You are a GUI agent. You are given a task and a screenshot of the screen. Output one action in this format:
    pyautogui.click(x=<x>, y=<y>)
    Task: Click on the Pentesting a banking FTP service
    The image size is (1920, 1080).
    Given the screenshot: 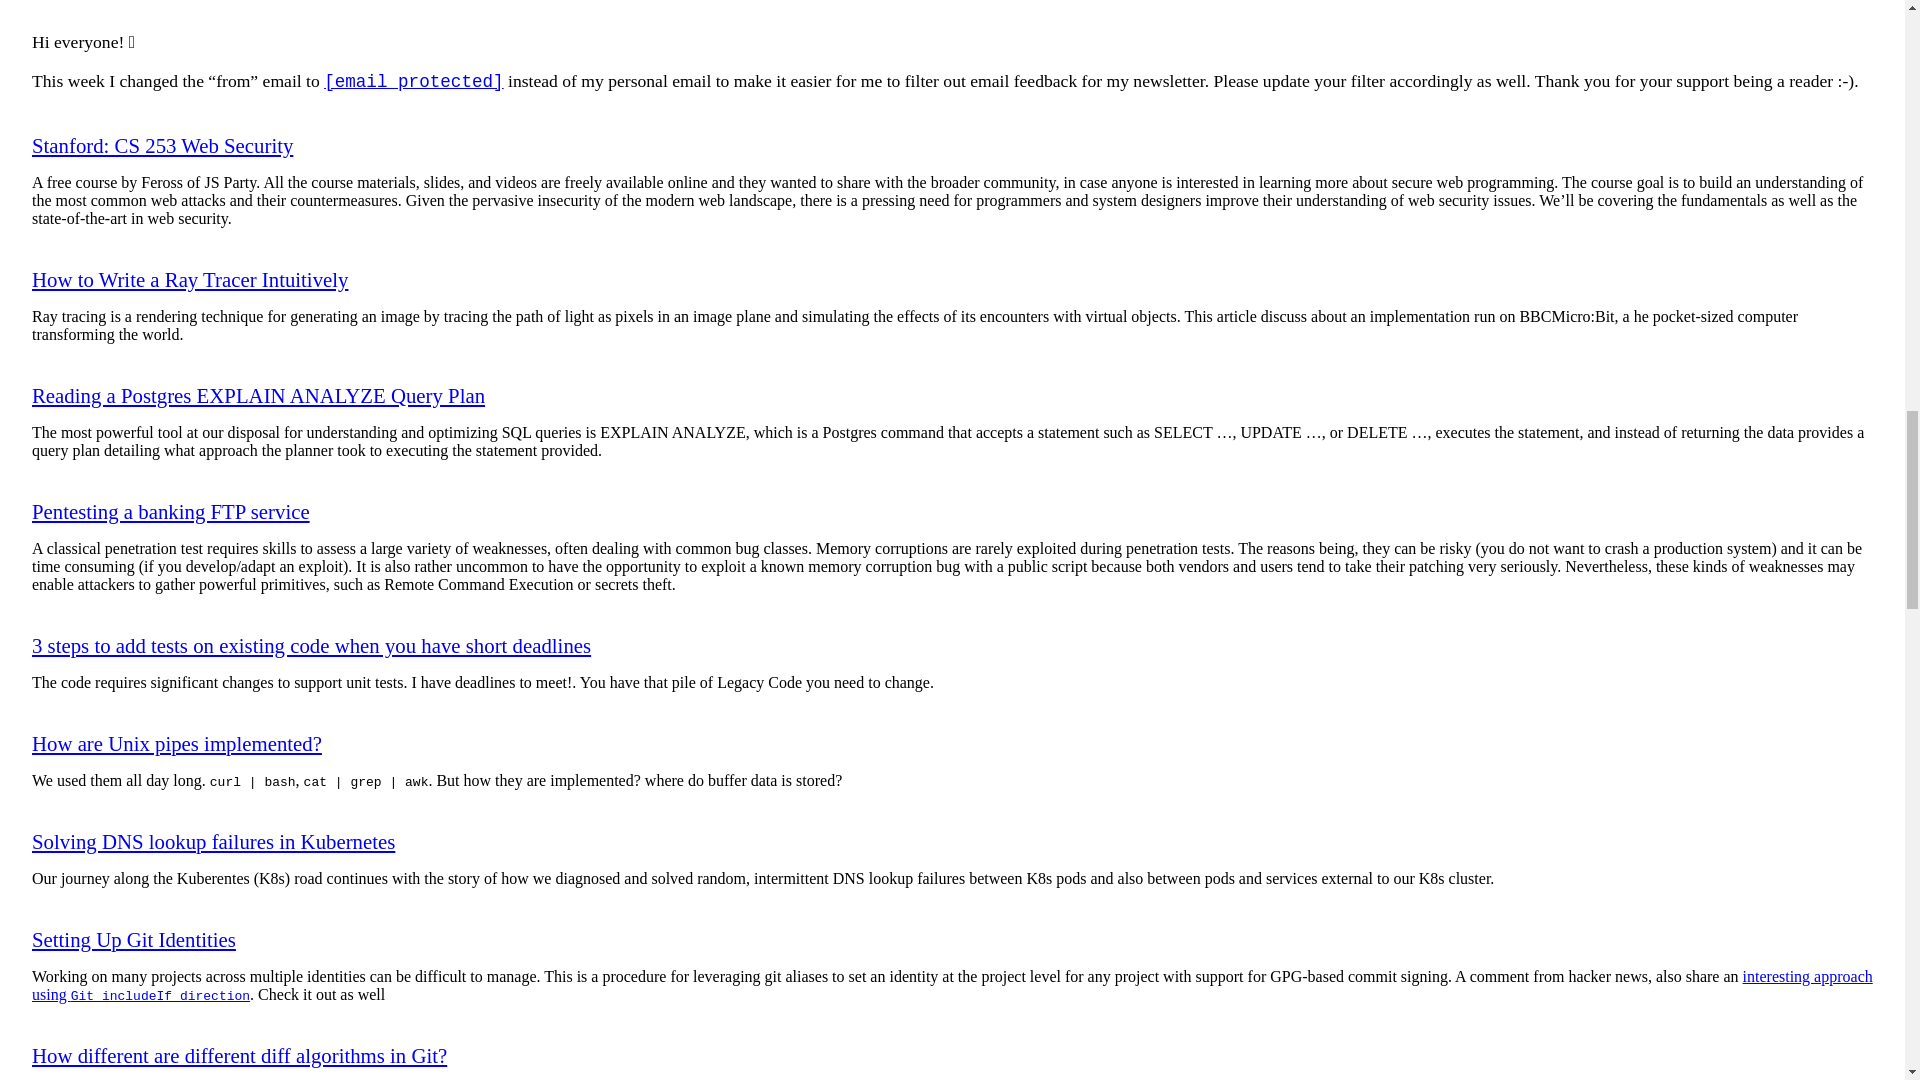 What is the action you would take?
    pyautogui.click(x=170, y=511)
    